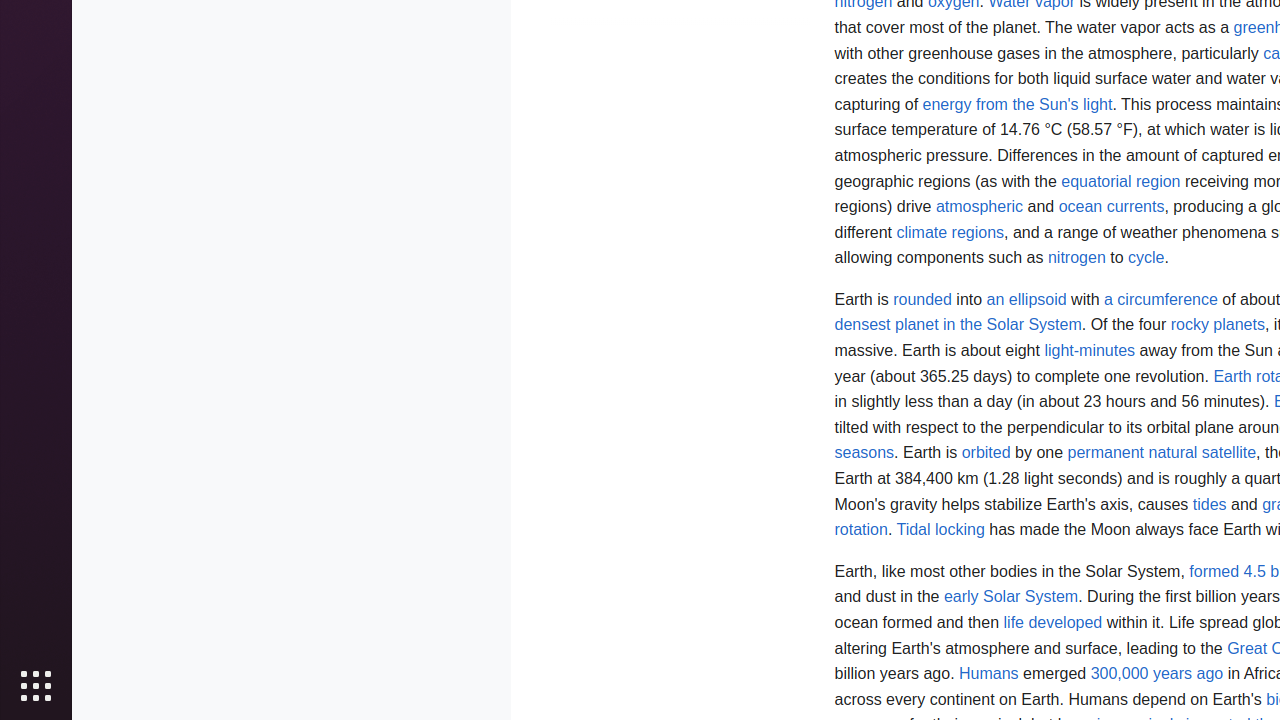  What do you see at coordinates (922, 299) in the screenshot?
I see `rounded` at bounding box center [922, 299].